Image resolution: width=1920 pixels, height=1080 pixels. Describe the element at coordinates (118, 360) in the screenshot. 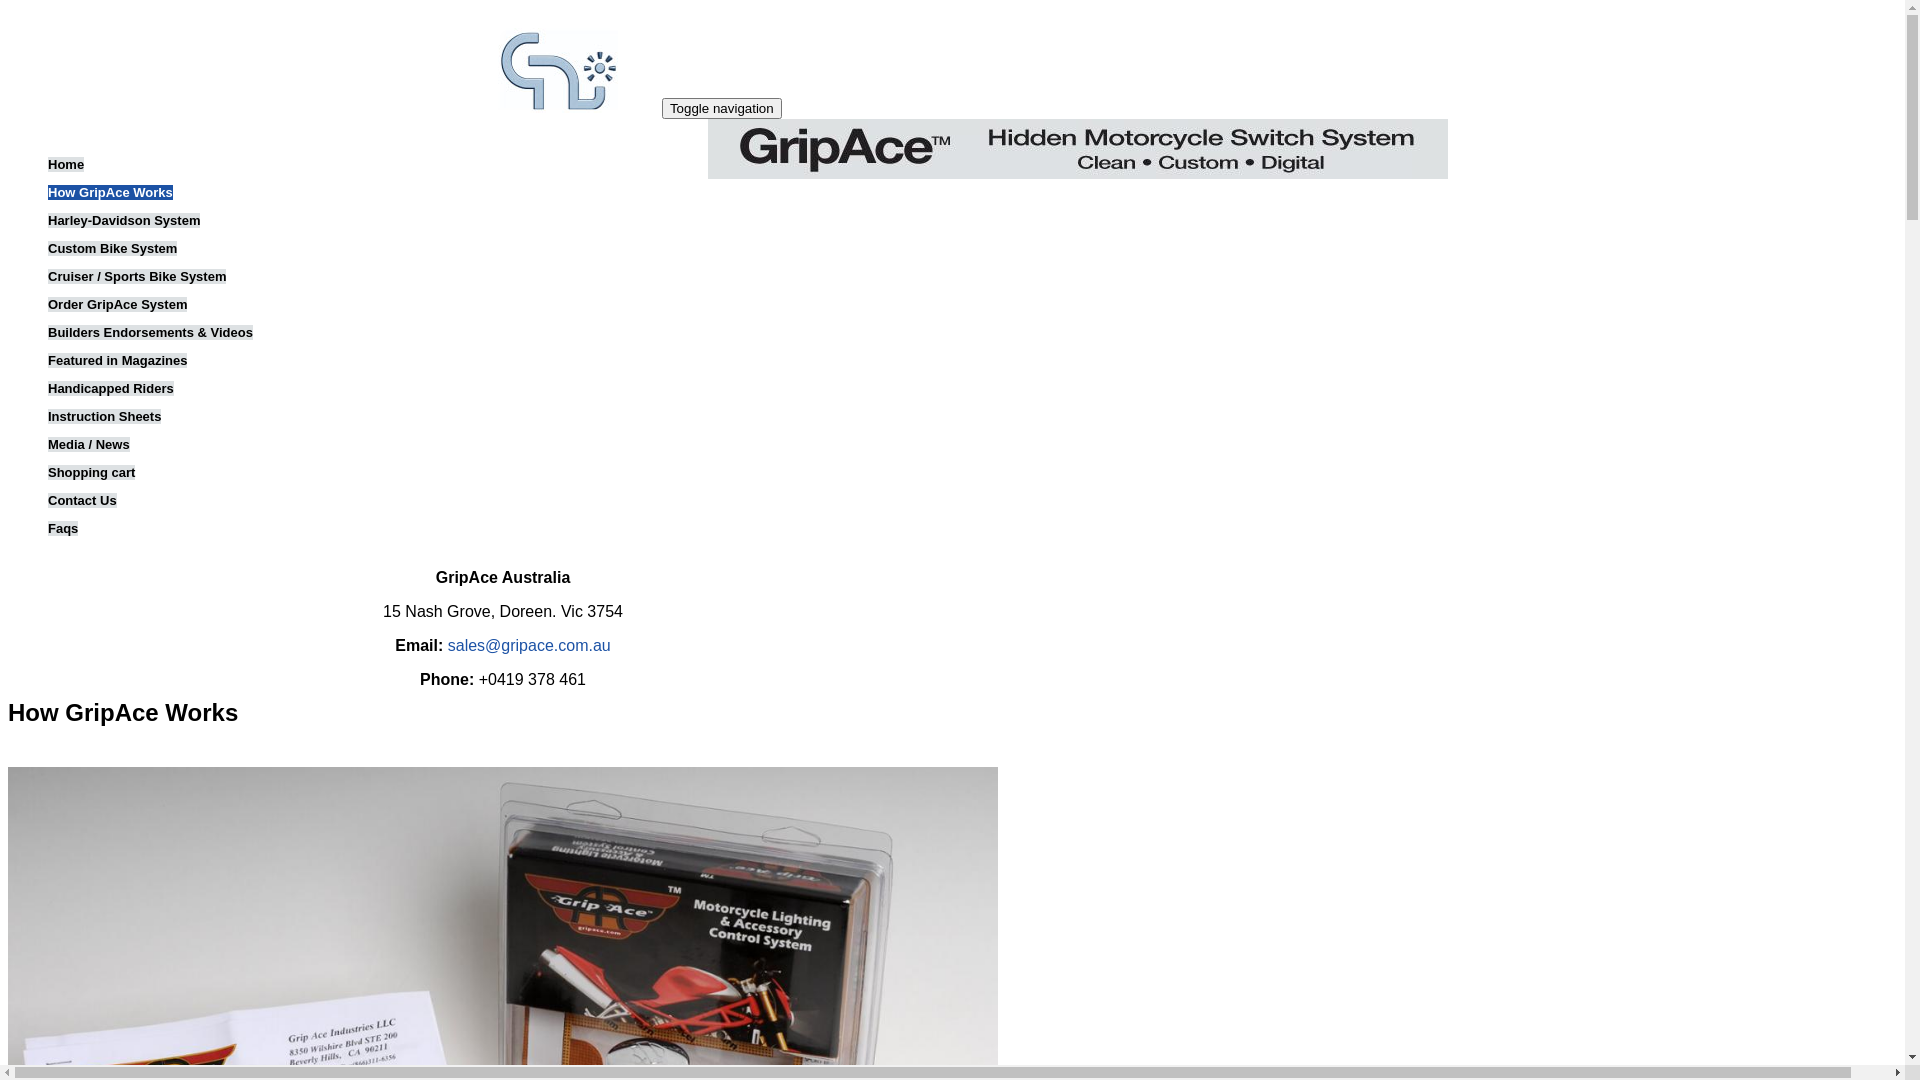

I see `Featured in Magazines` at that location.